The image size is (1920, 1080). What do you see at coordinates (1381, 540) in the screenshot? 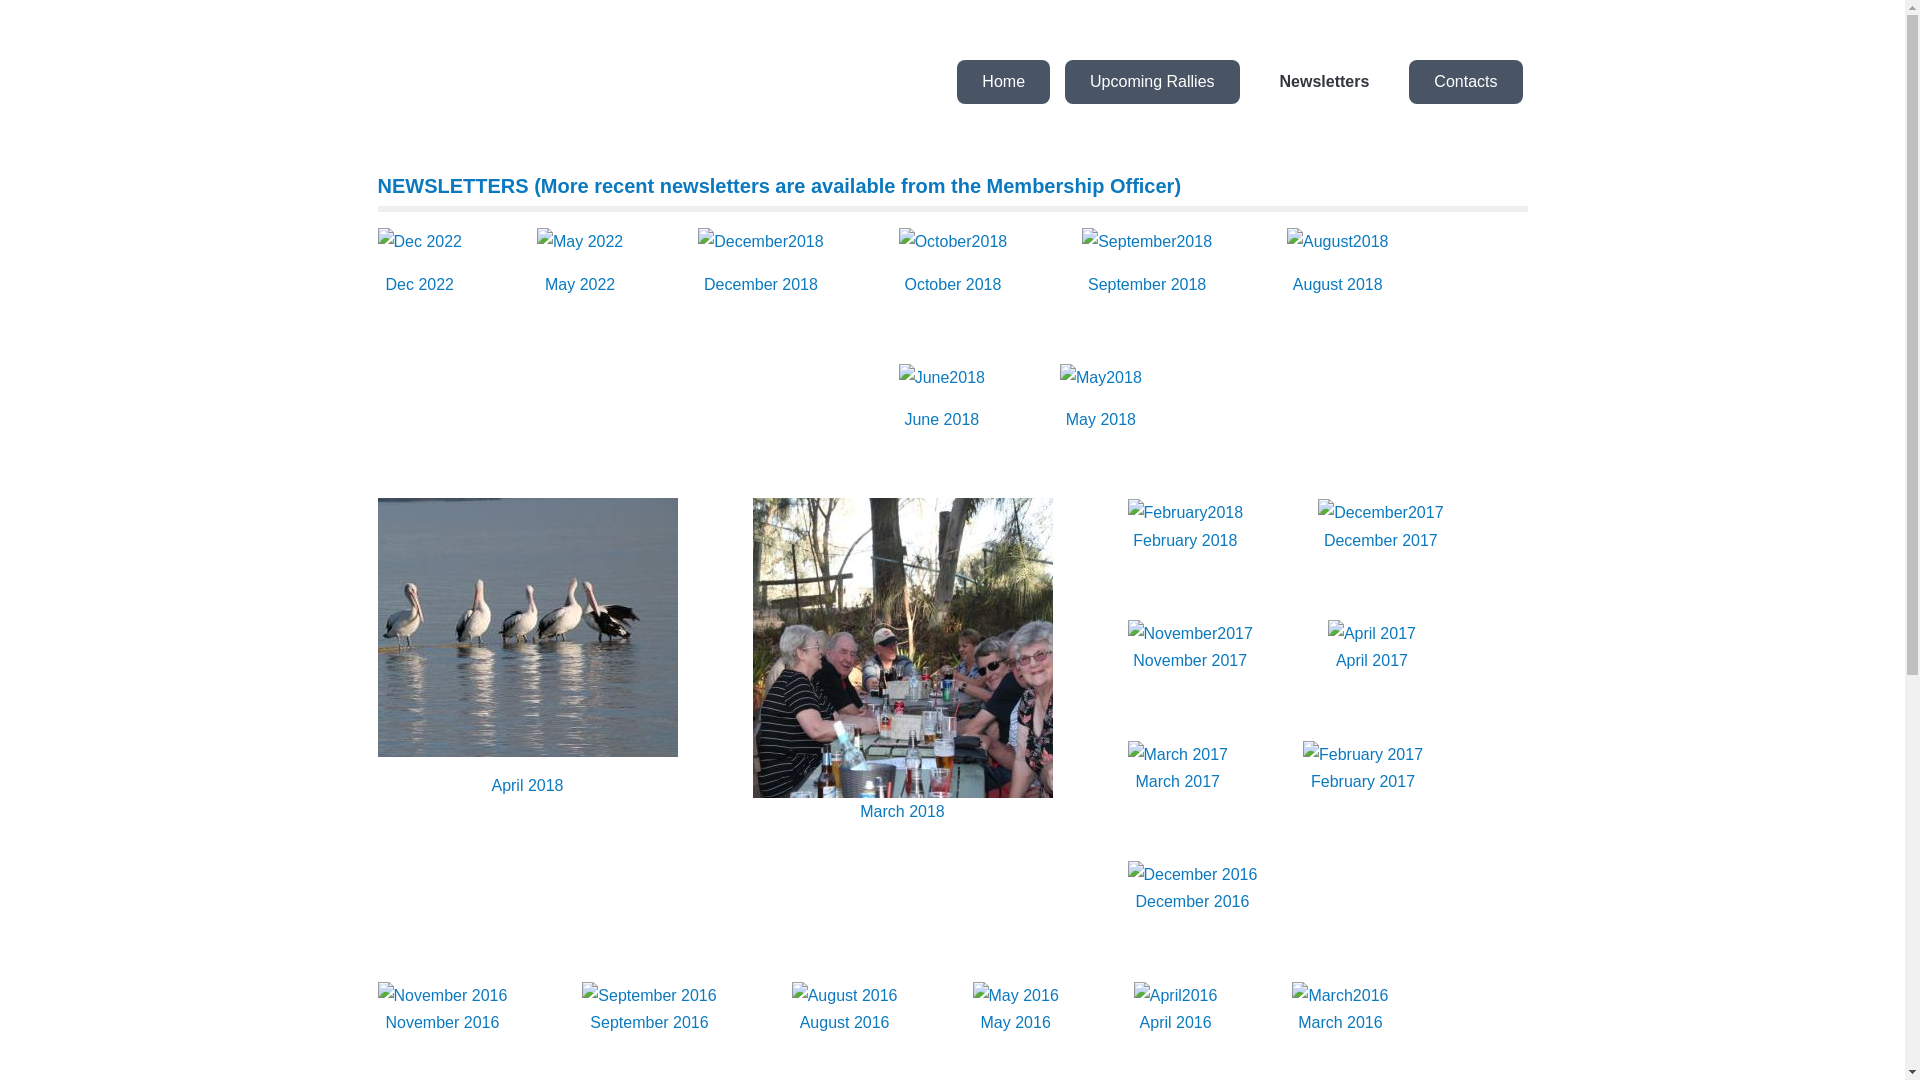
I see `December 2017` at bounding box center [1381, 540].